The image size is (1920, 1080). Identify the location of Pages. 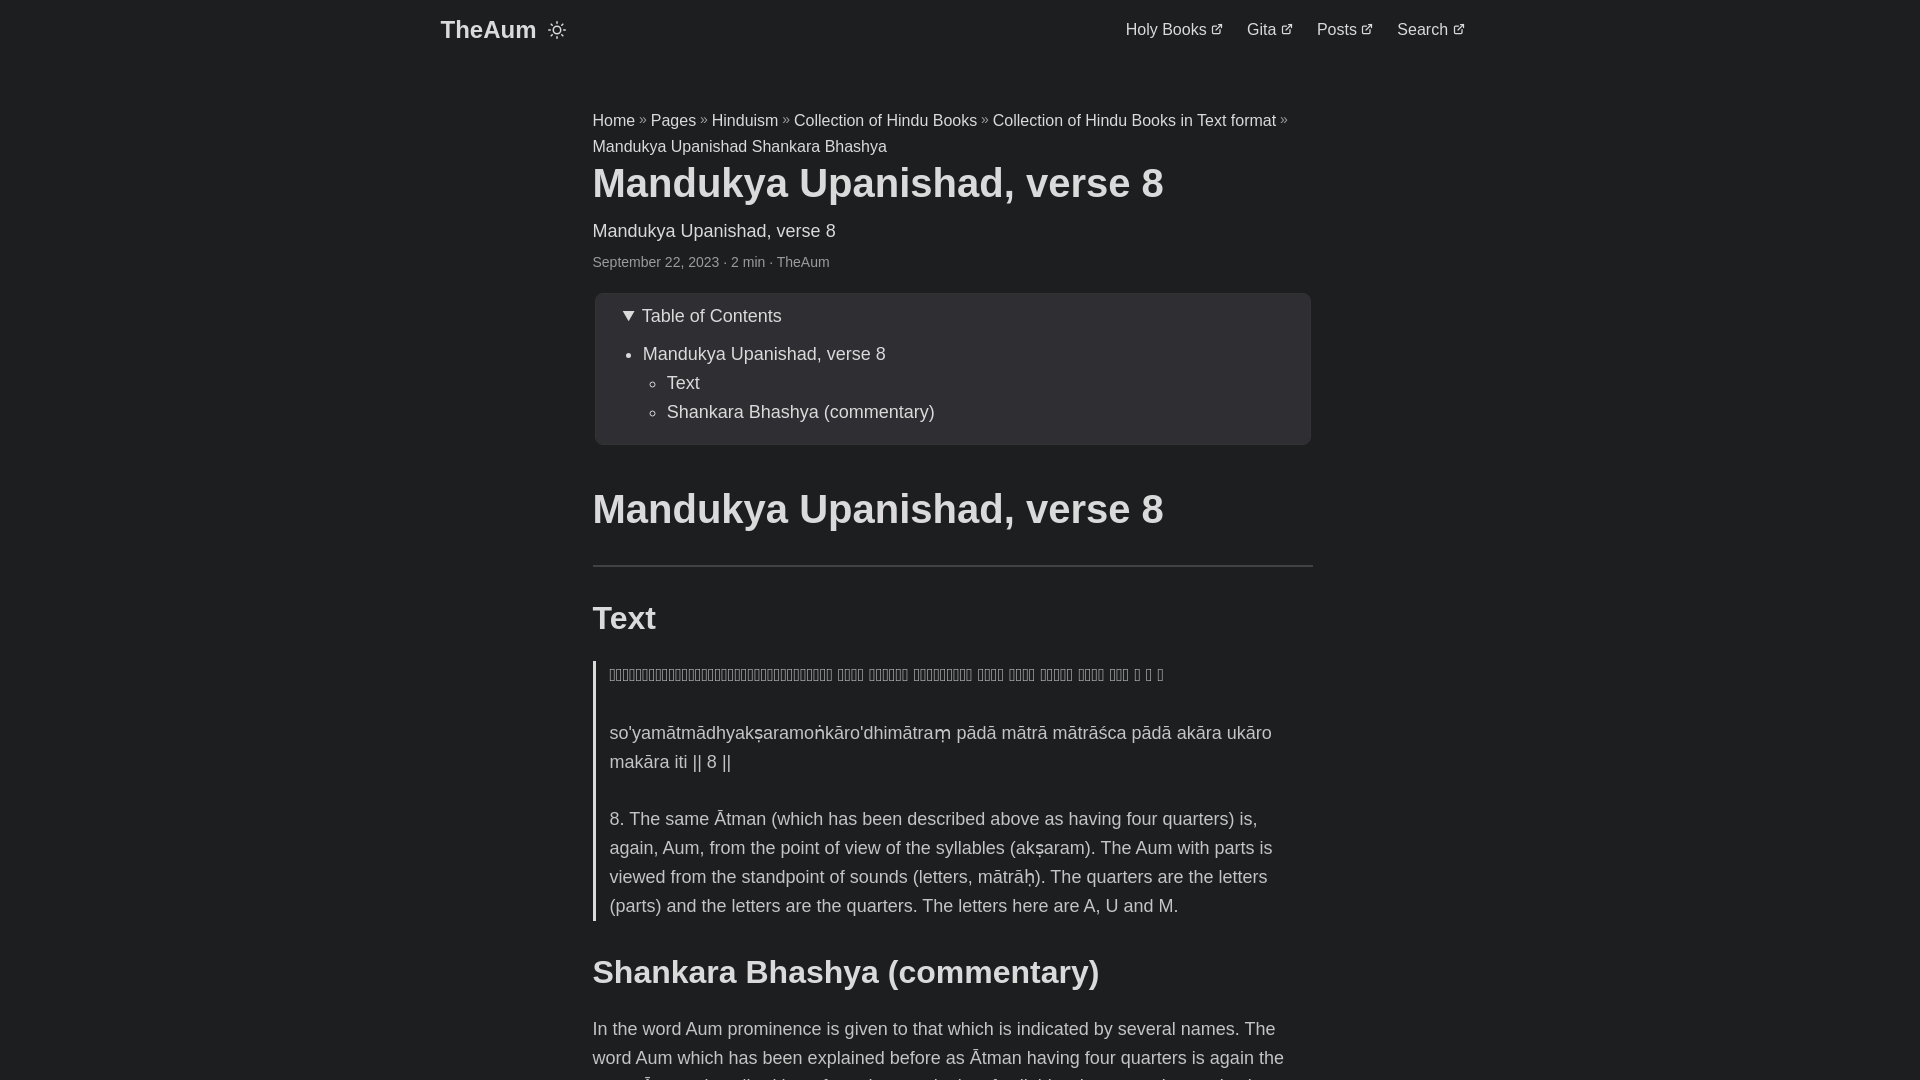
(672, 120).